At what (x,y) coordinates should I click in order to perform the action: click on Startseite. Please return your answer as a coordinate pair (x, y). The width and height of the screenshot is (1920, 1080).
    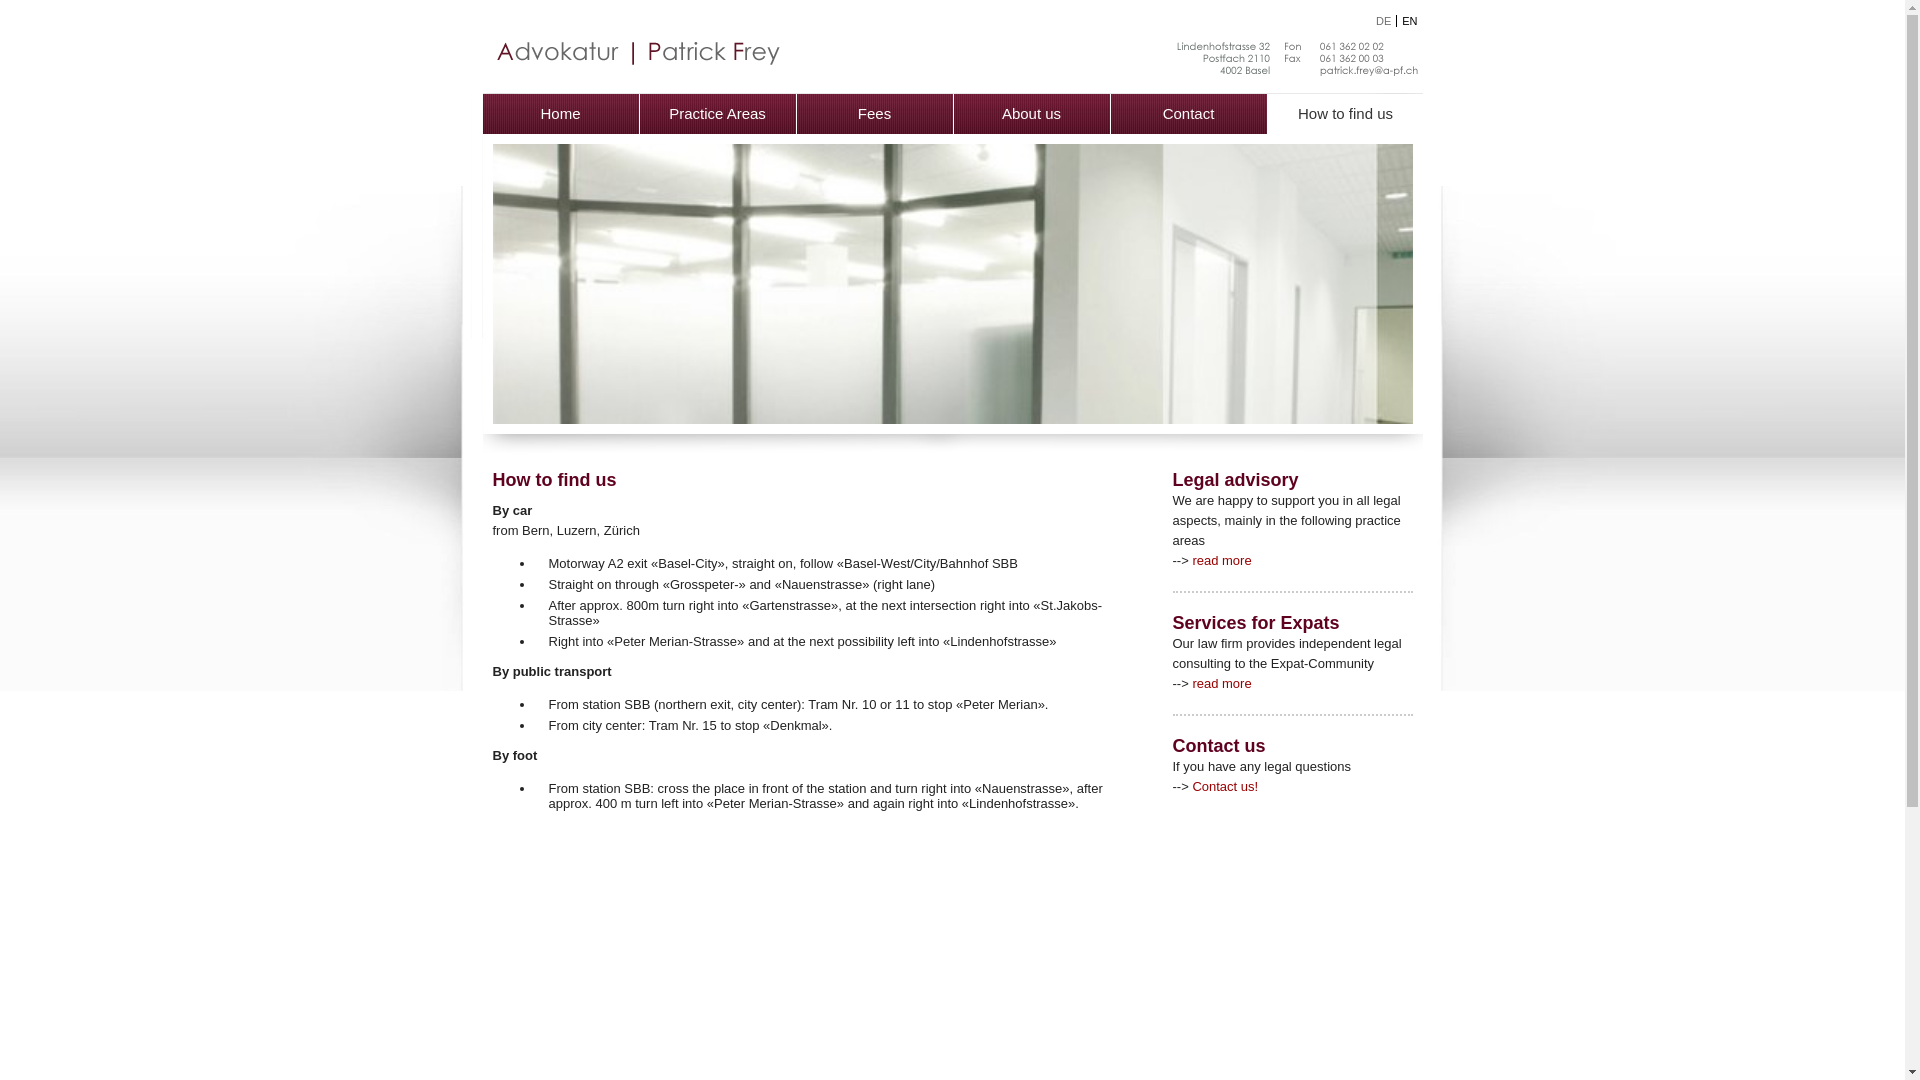
    Looking at the image, I should click on (636, 70).